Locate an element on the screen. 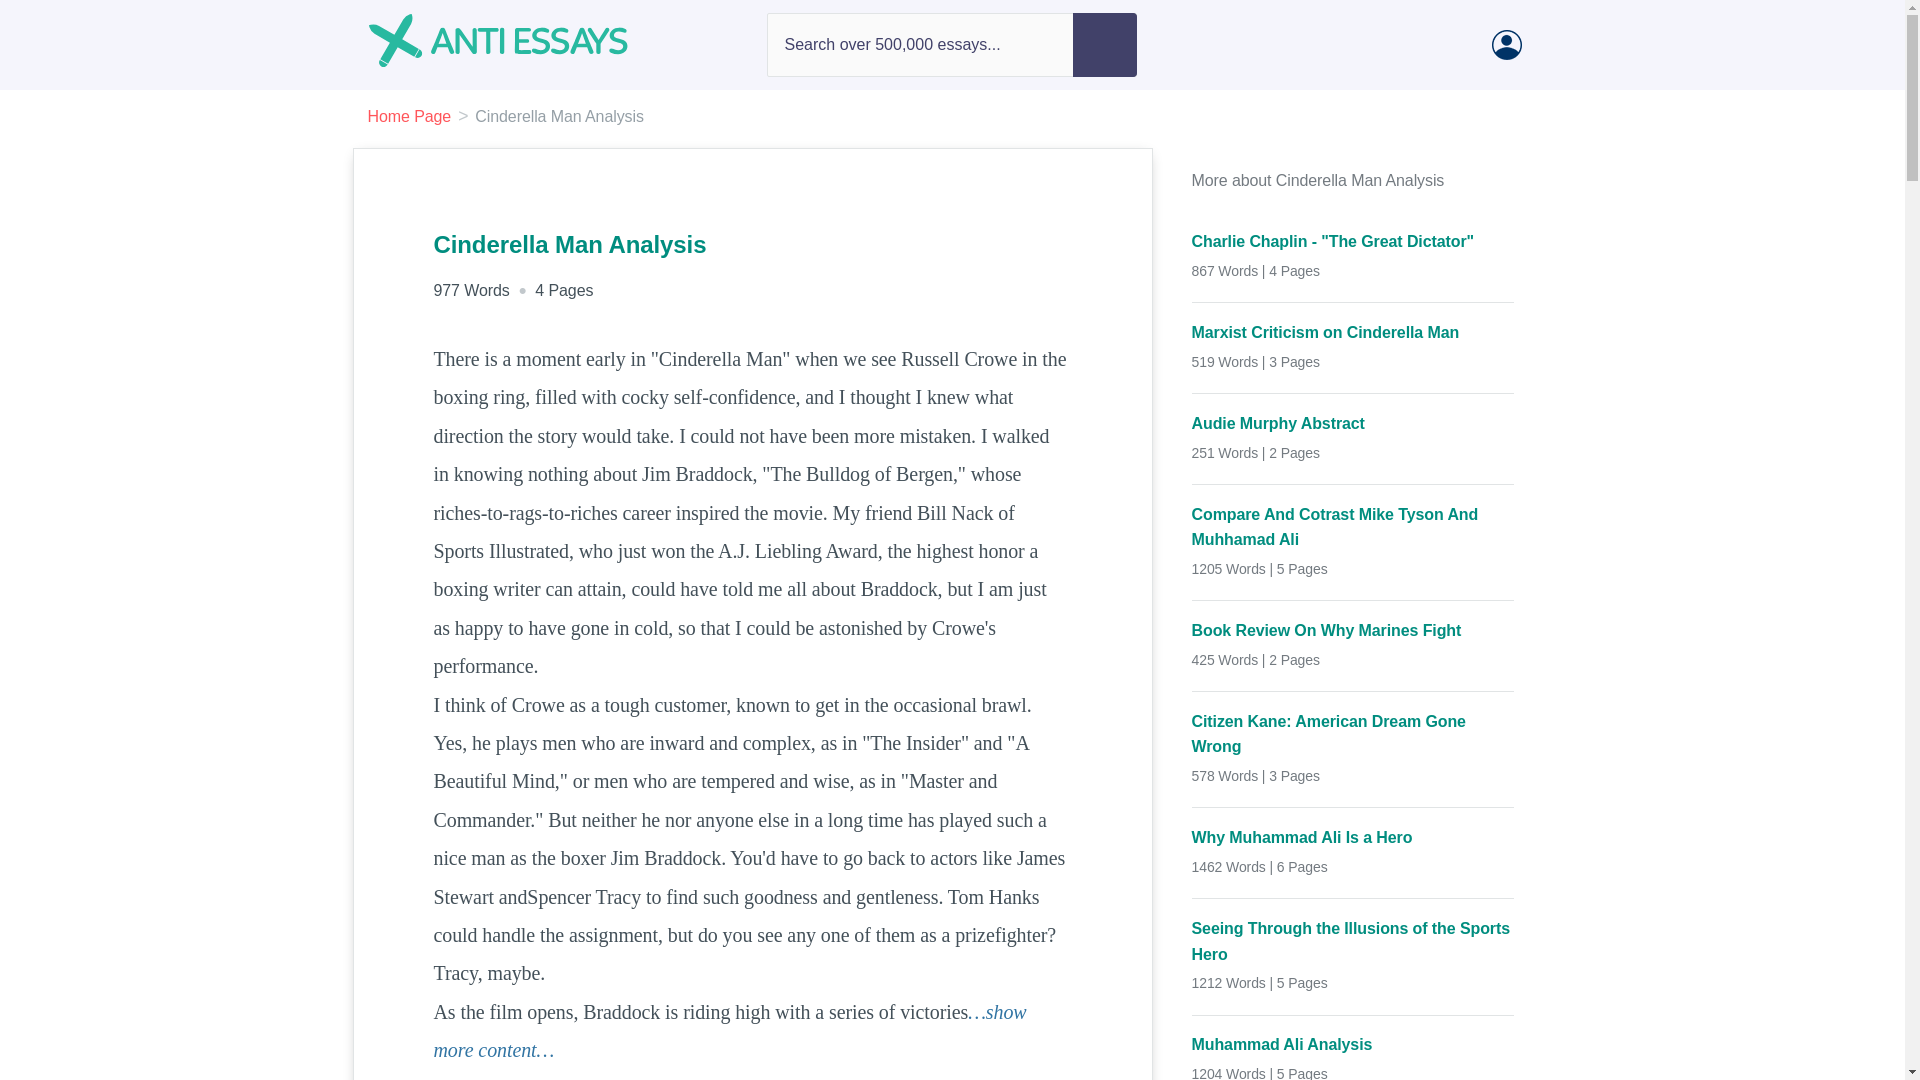  Marxist Criticism on Cinderella Man is located at coordinates (1353, 332).